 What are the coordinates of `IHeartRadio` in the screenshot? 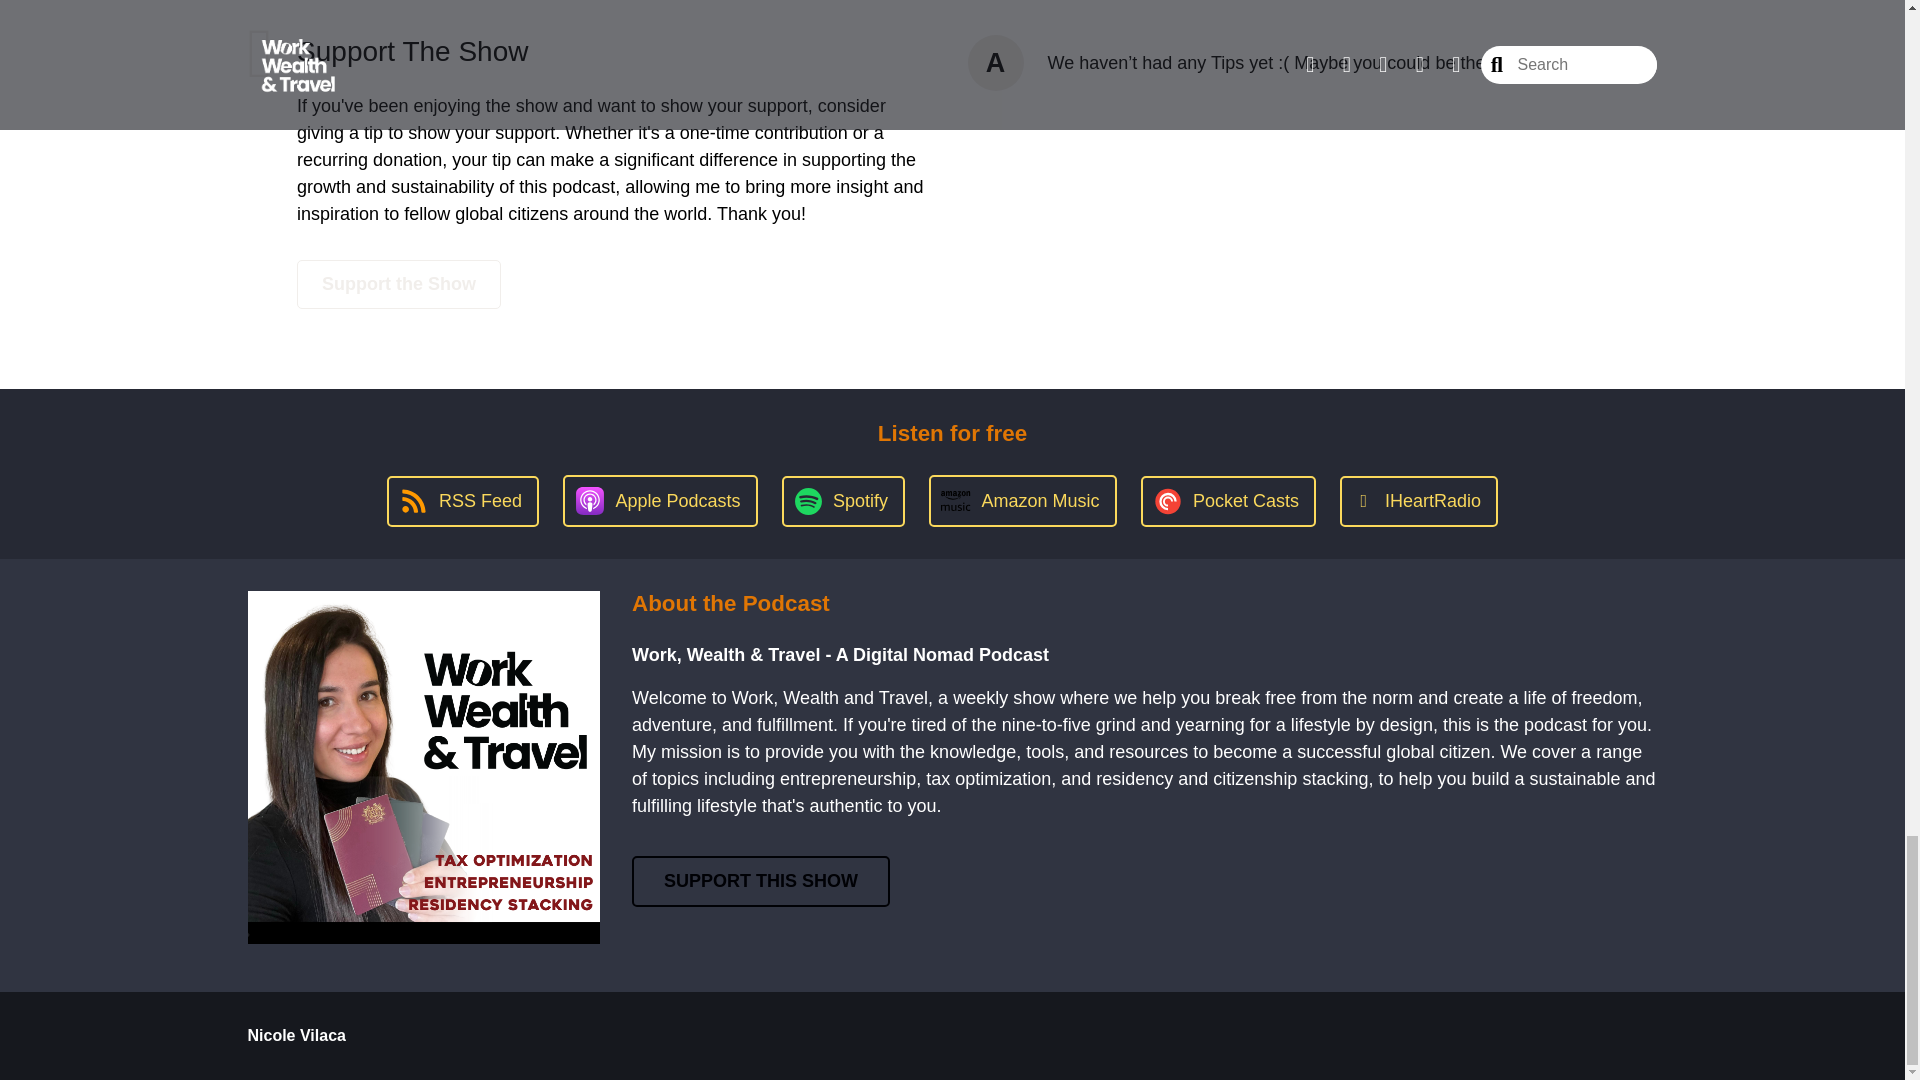 It's located at (1418, 502).